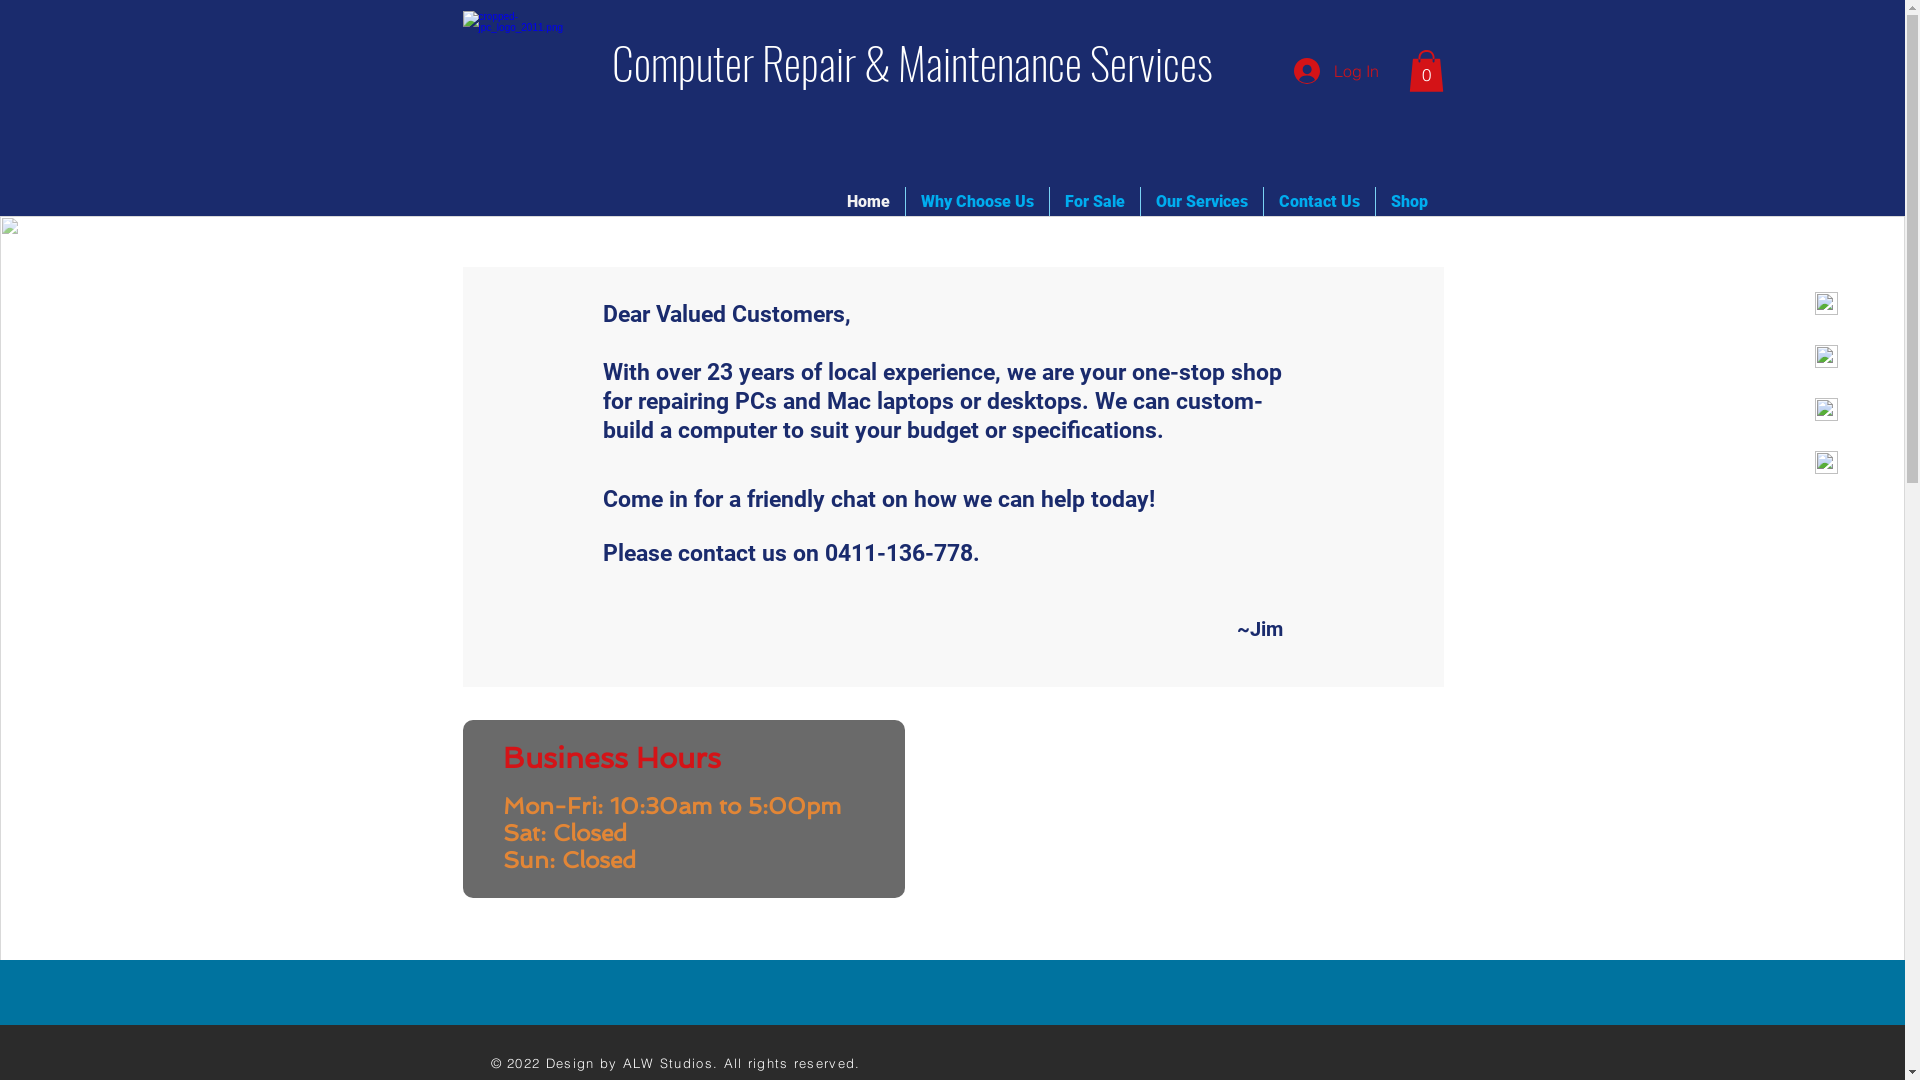  What do you see at coordinates (1410, 201) in the screenshot?
I see `Shop` at bounding box center [1410, 201].